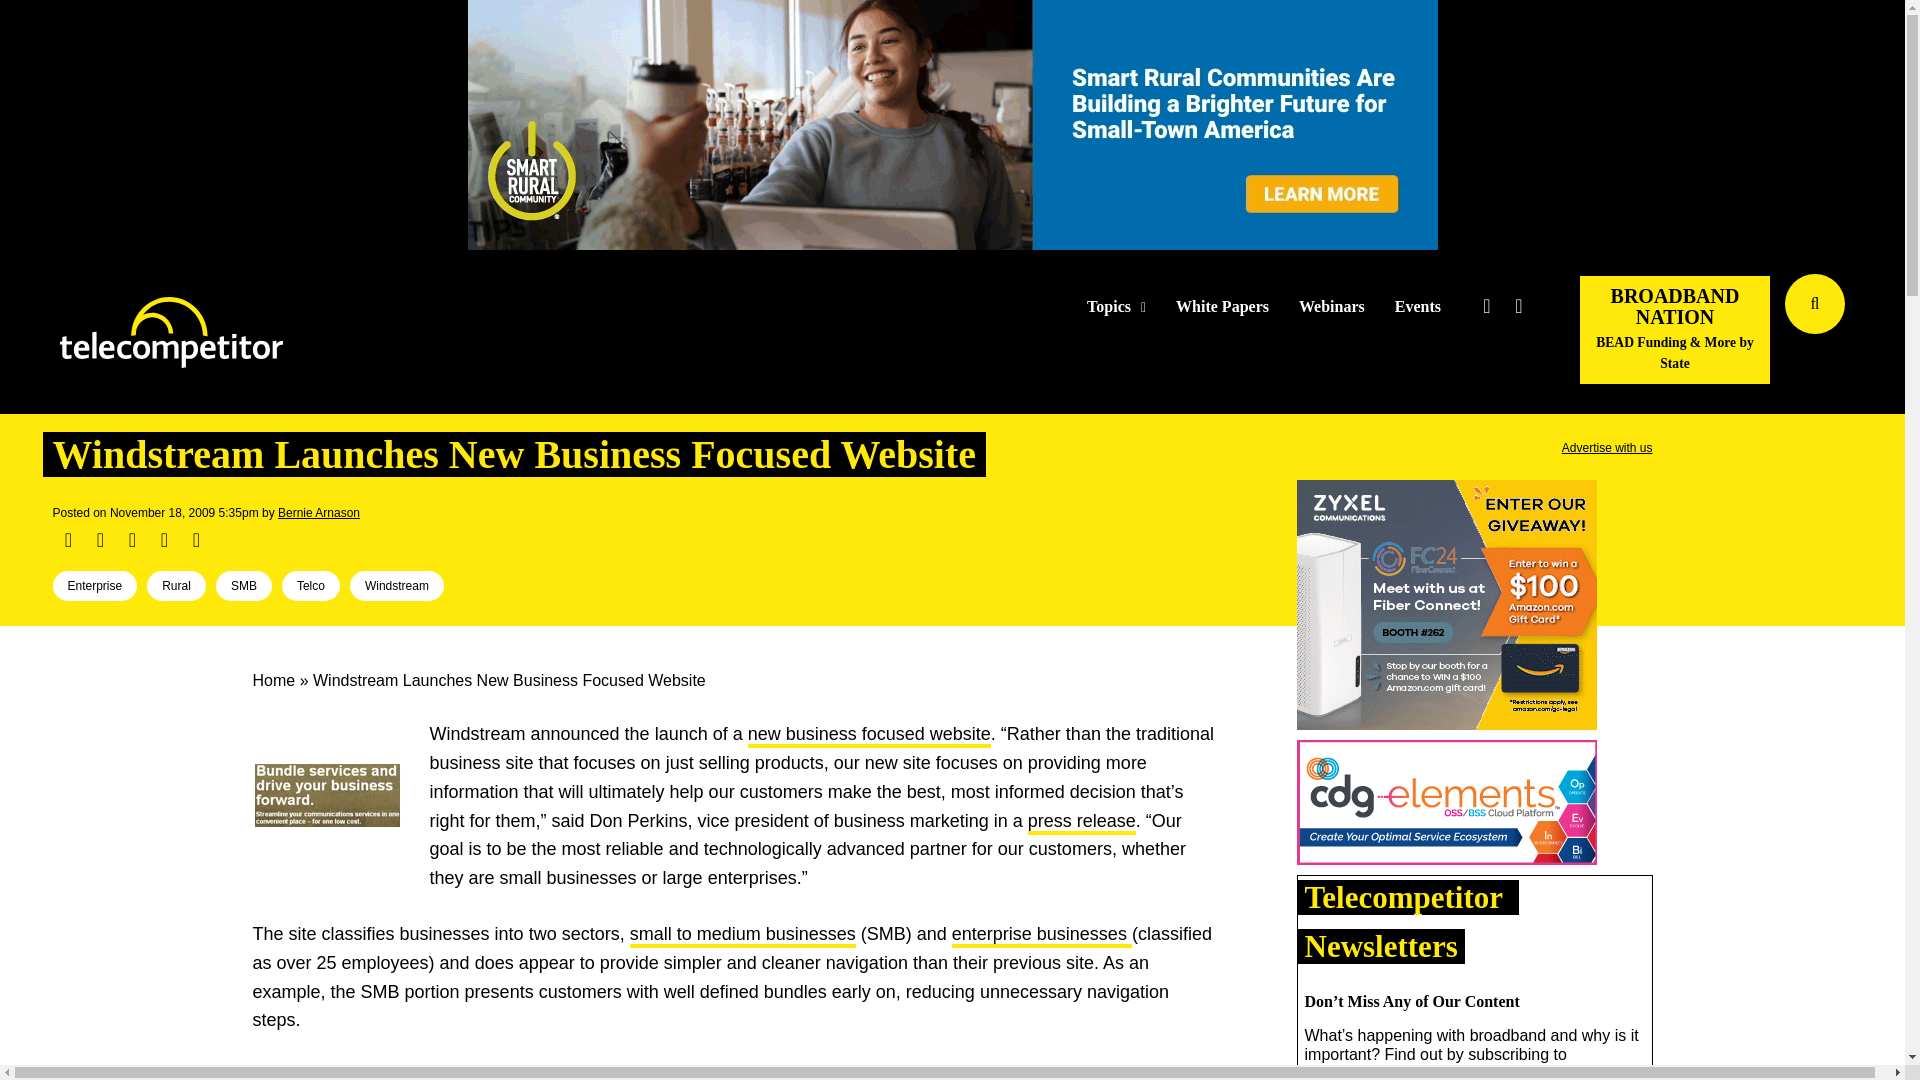  I want to click on Follow Us on LinkedIN, so click(1518, 306).